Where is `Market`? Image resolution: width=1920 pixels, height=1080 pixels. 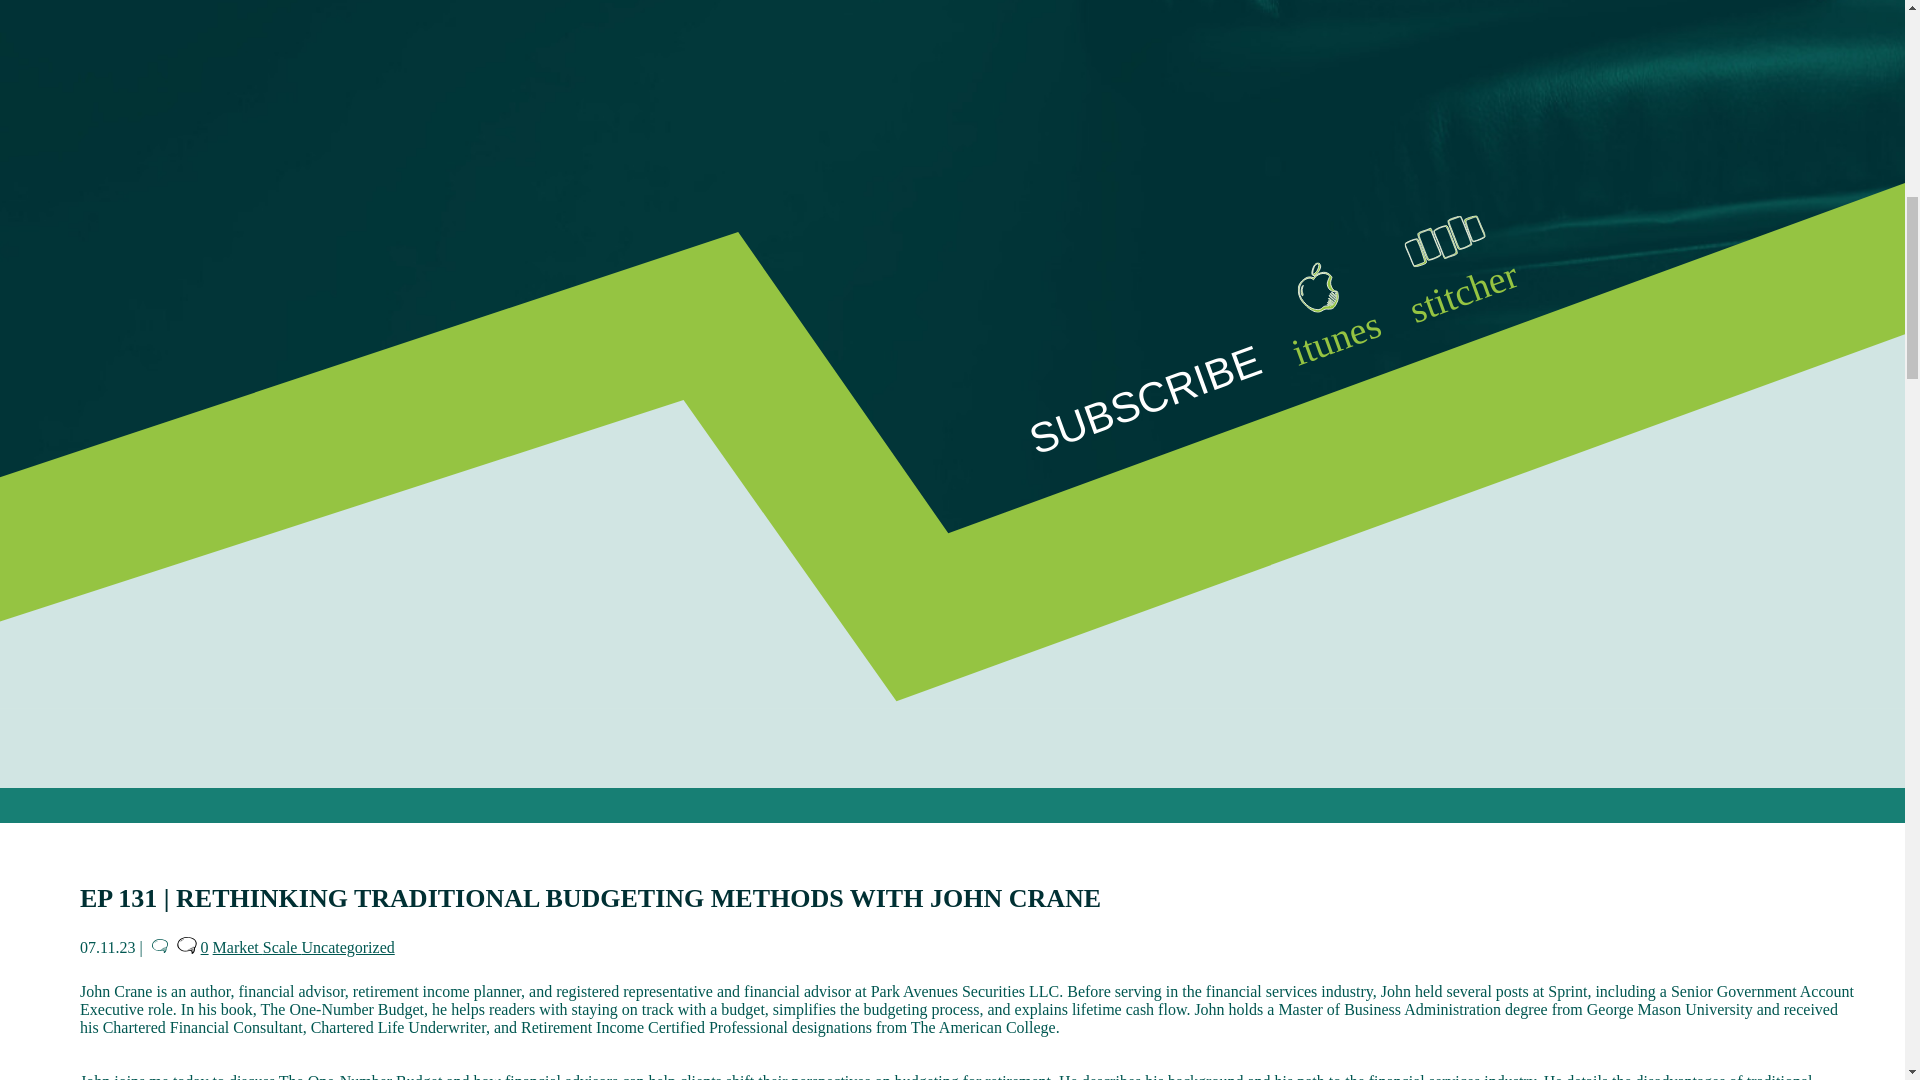
Market is located at coordinates (238, 946).